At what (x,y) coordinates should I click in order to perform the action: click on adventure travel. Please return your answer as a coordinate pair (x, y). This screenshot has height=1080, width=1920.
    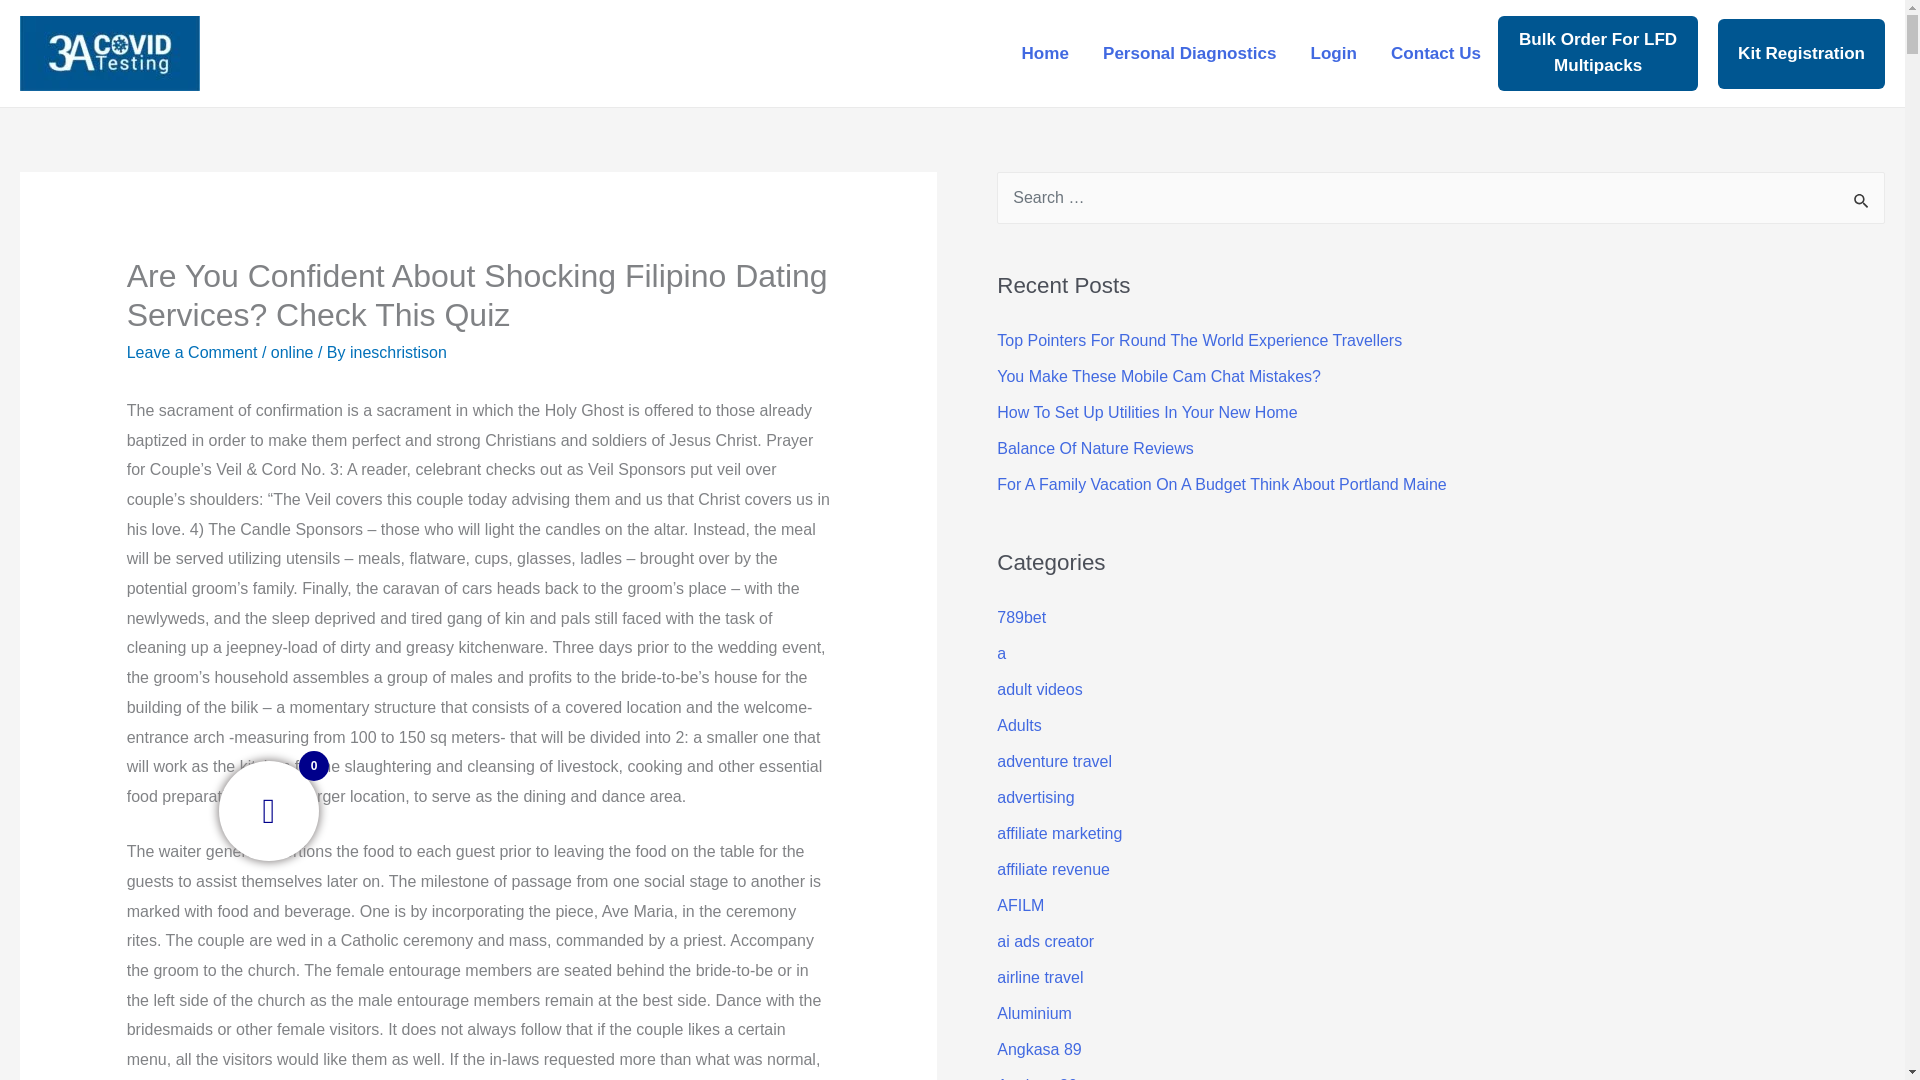
    Looking at the image, I should click on (1054, 761).